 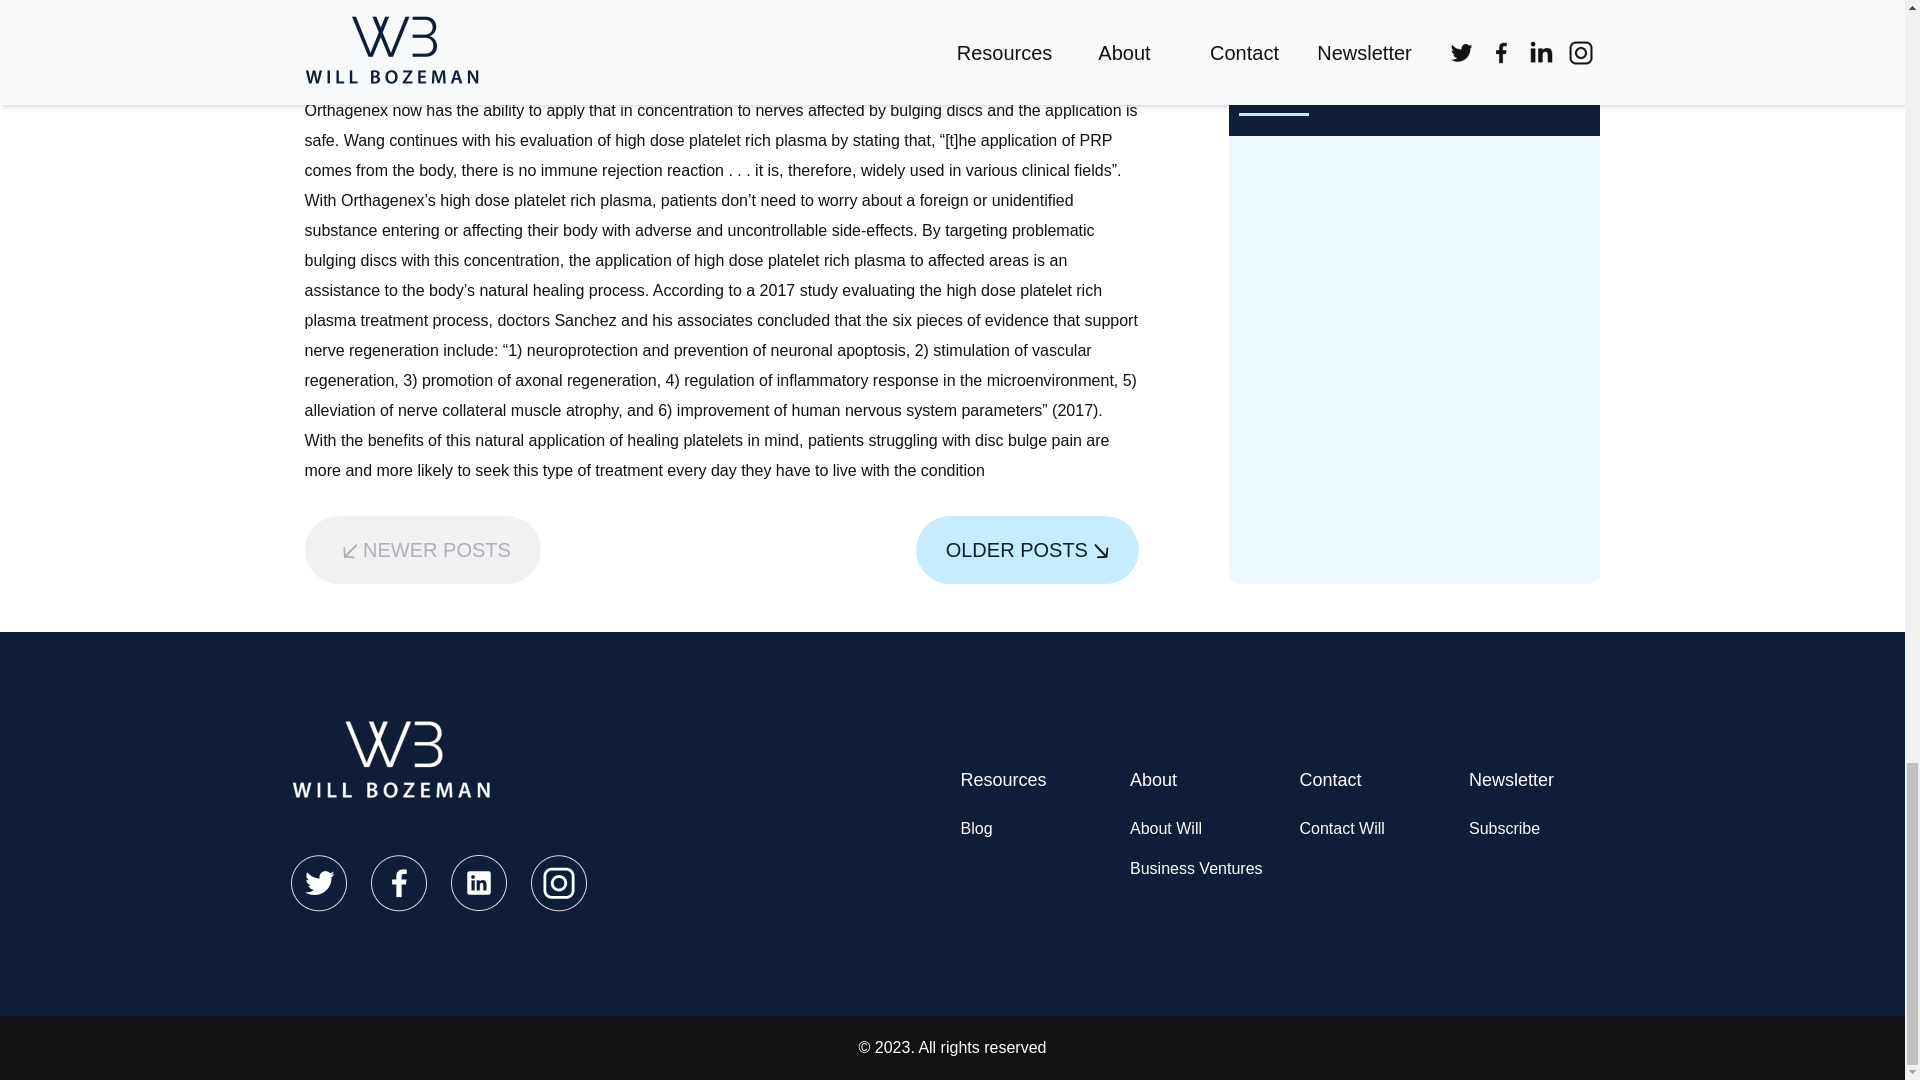 I want to click on Contact Will, so click(x=1342, y=828).